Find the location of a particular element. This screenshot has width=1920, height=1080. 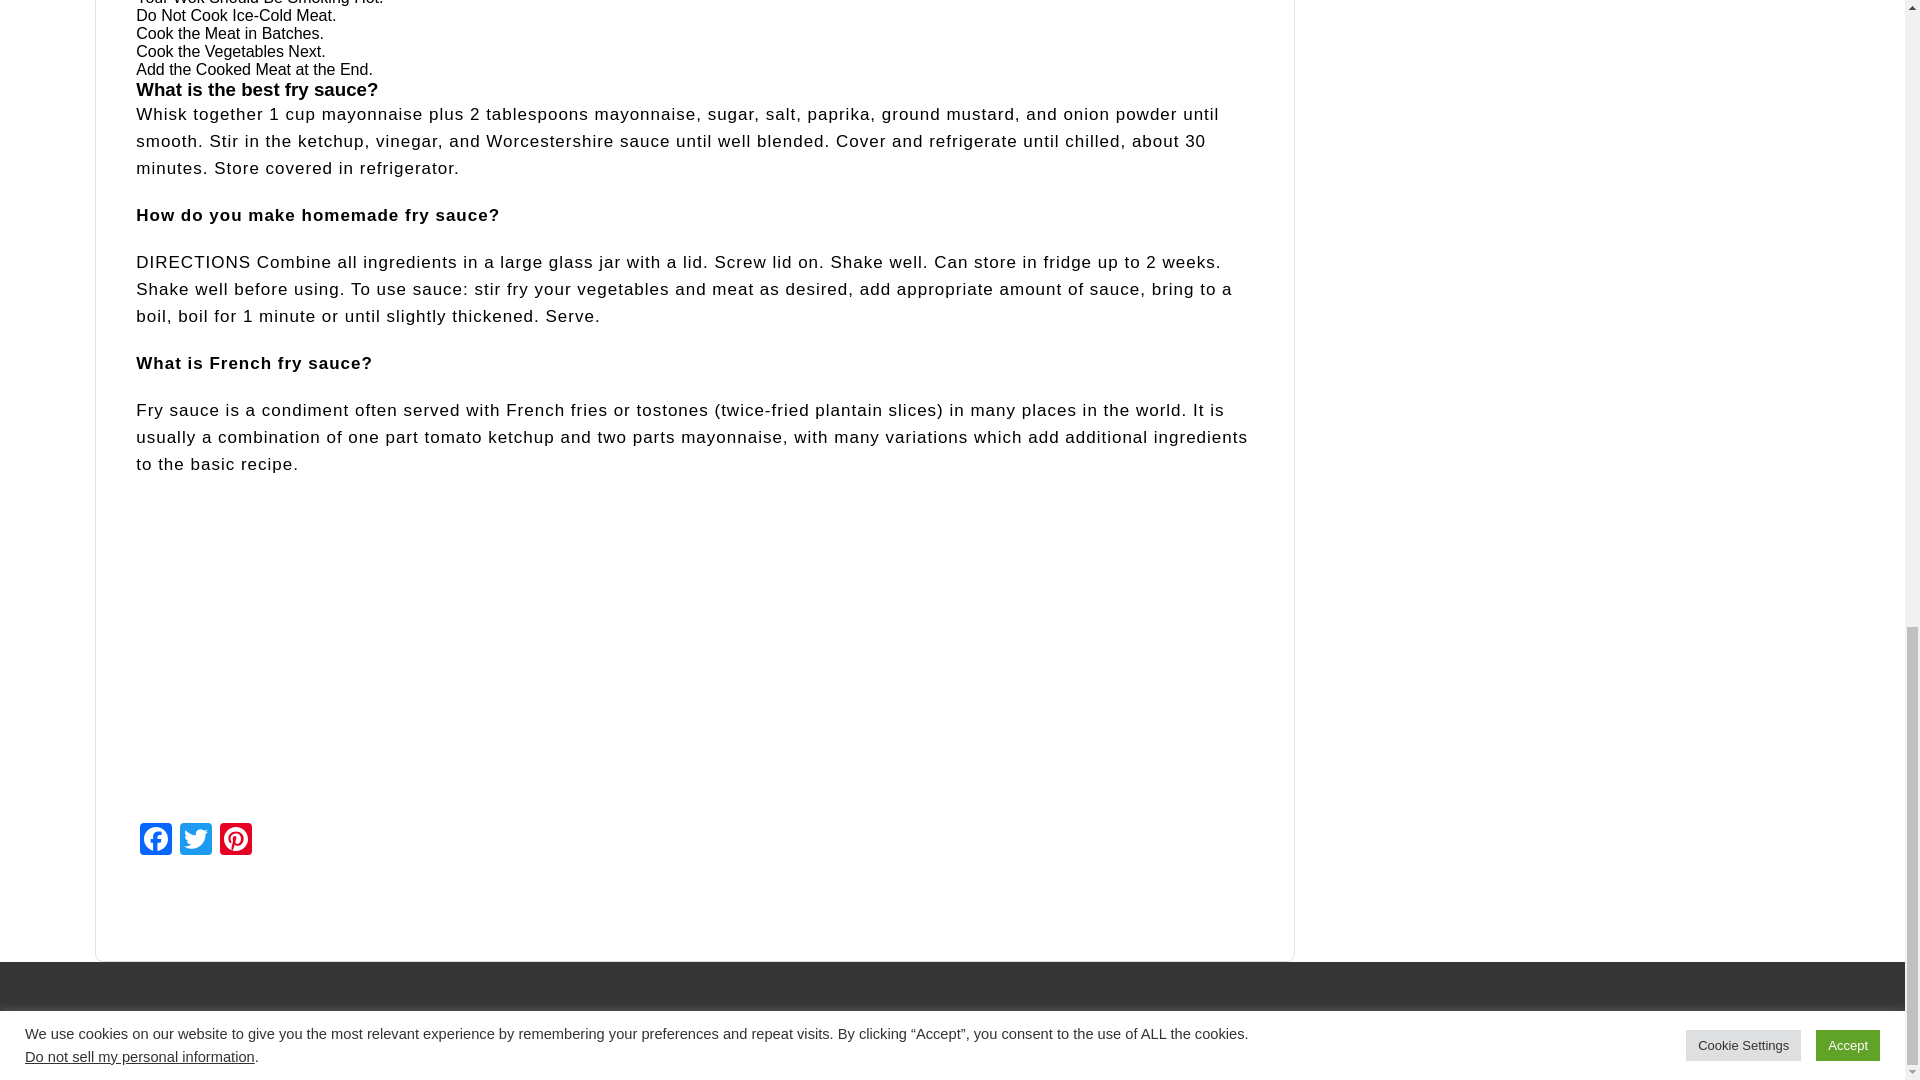

Twitter is located at coordinates (196, 840).